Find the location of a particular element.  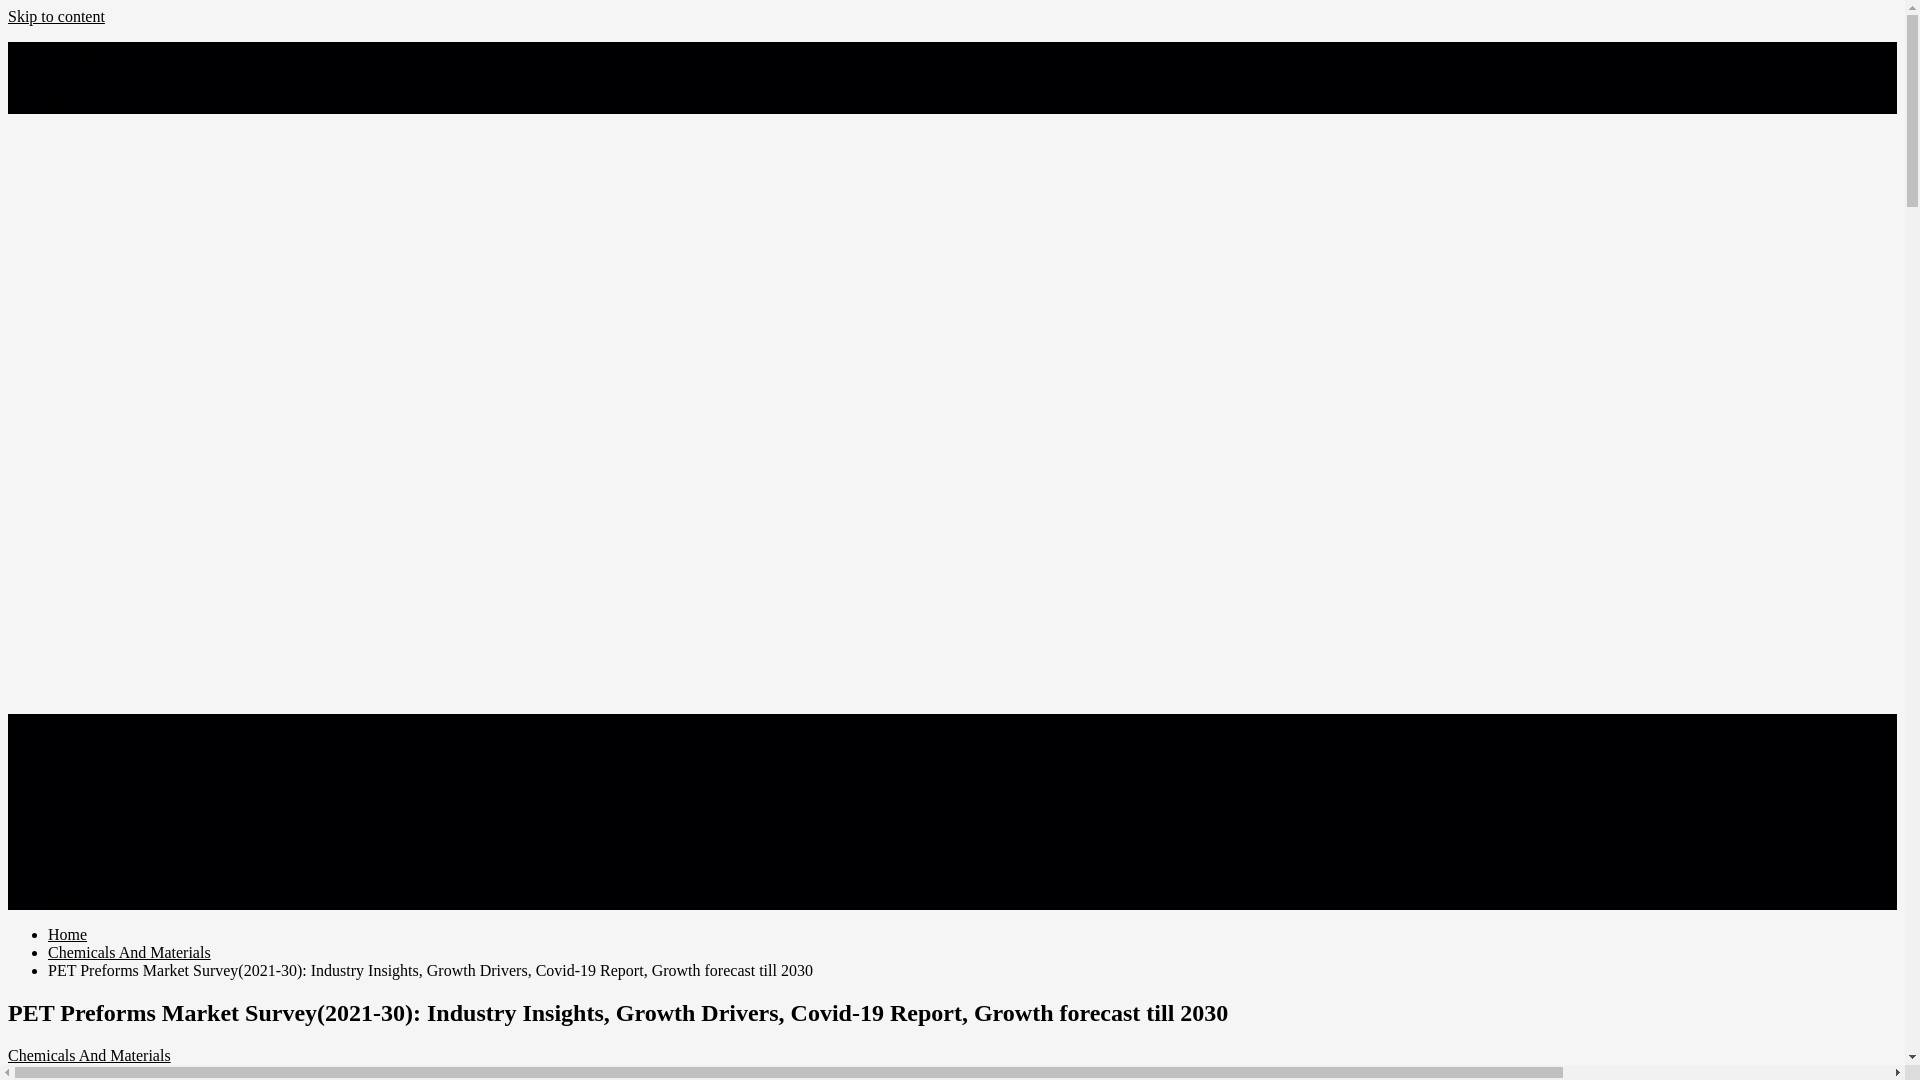

Technology is located at coordinates (85, 792).